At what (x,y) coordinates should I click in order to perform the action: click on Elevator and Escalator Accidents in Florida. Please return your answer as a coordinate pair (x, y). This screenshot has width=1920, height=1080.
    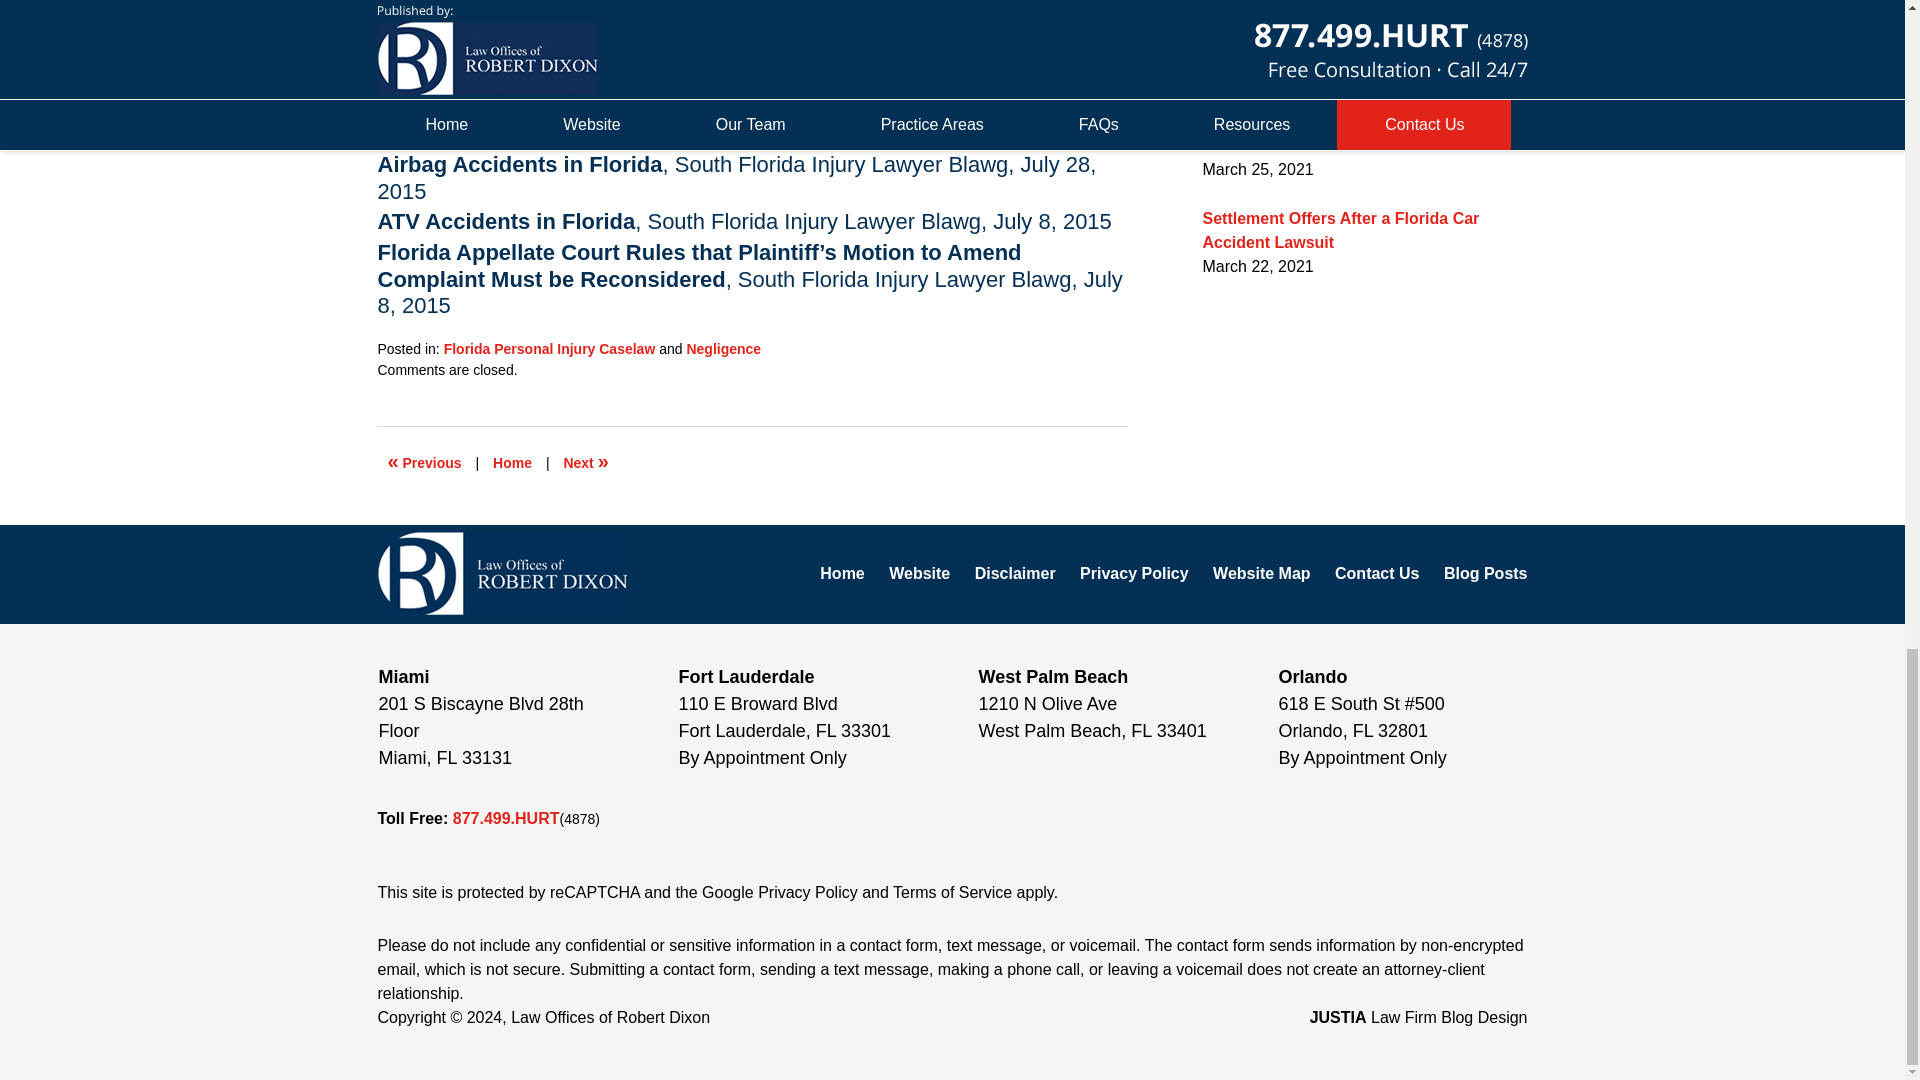
    Looking at the image, I should click on (425, 462).